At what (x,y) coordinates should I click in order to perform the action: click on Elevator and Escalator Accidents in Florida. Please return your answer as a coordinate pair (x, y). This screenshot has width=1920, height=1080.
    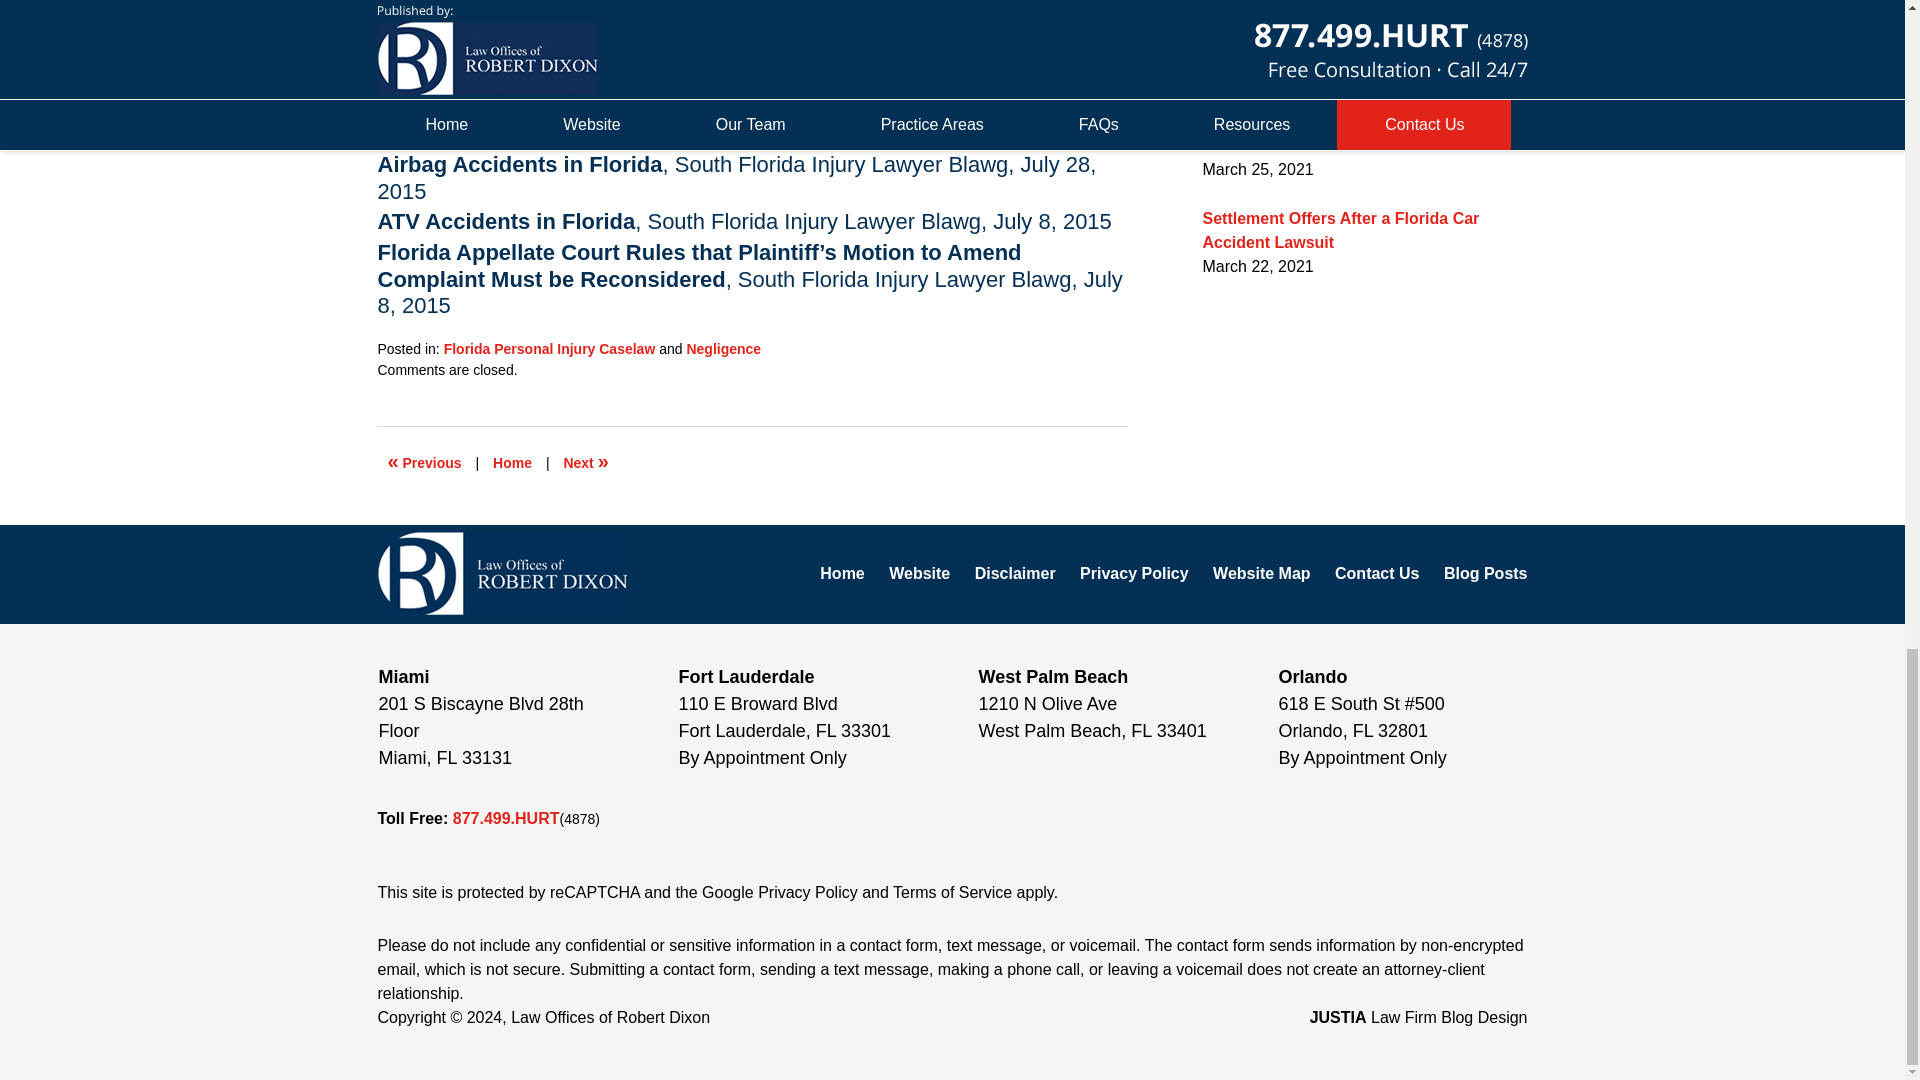
    Looking at the image, I should click on (425, 462).